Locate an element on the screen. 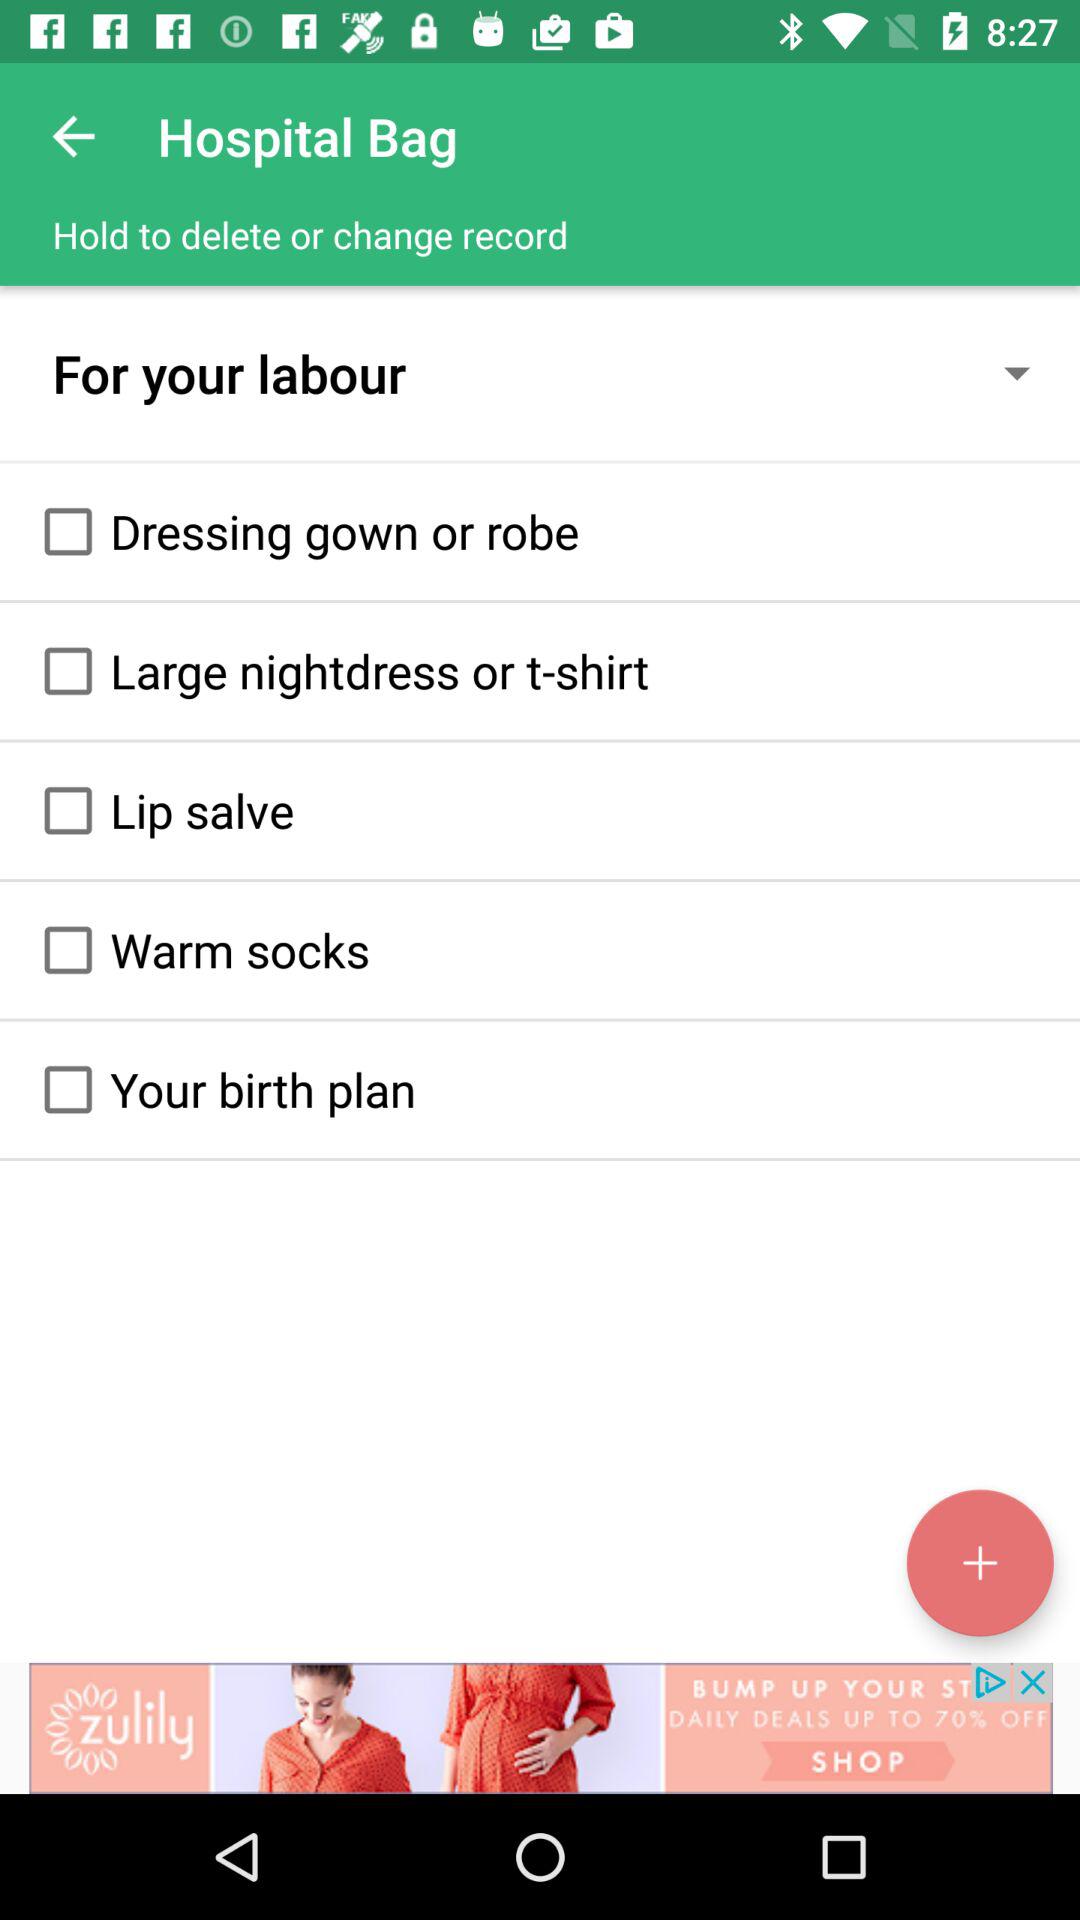  select option is located at coordinates (68, 531).